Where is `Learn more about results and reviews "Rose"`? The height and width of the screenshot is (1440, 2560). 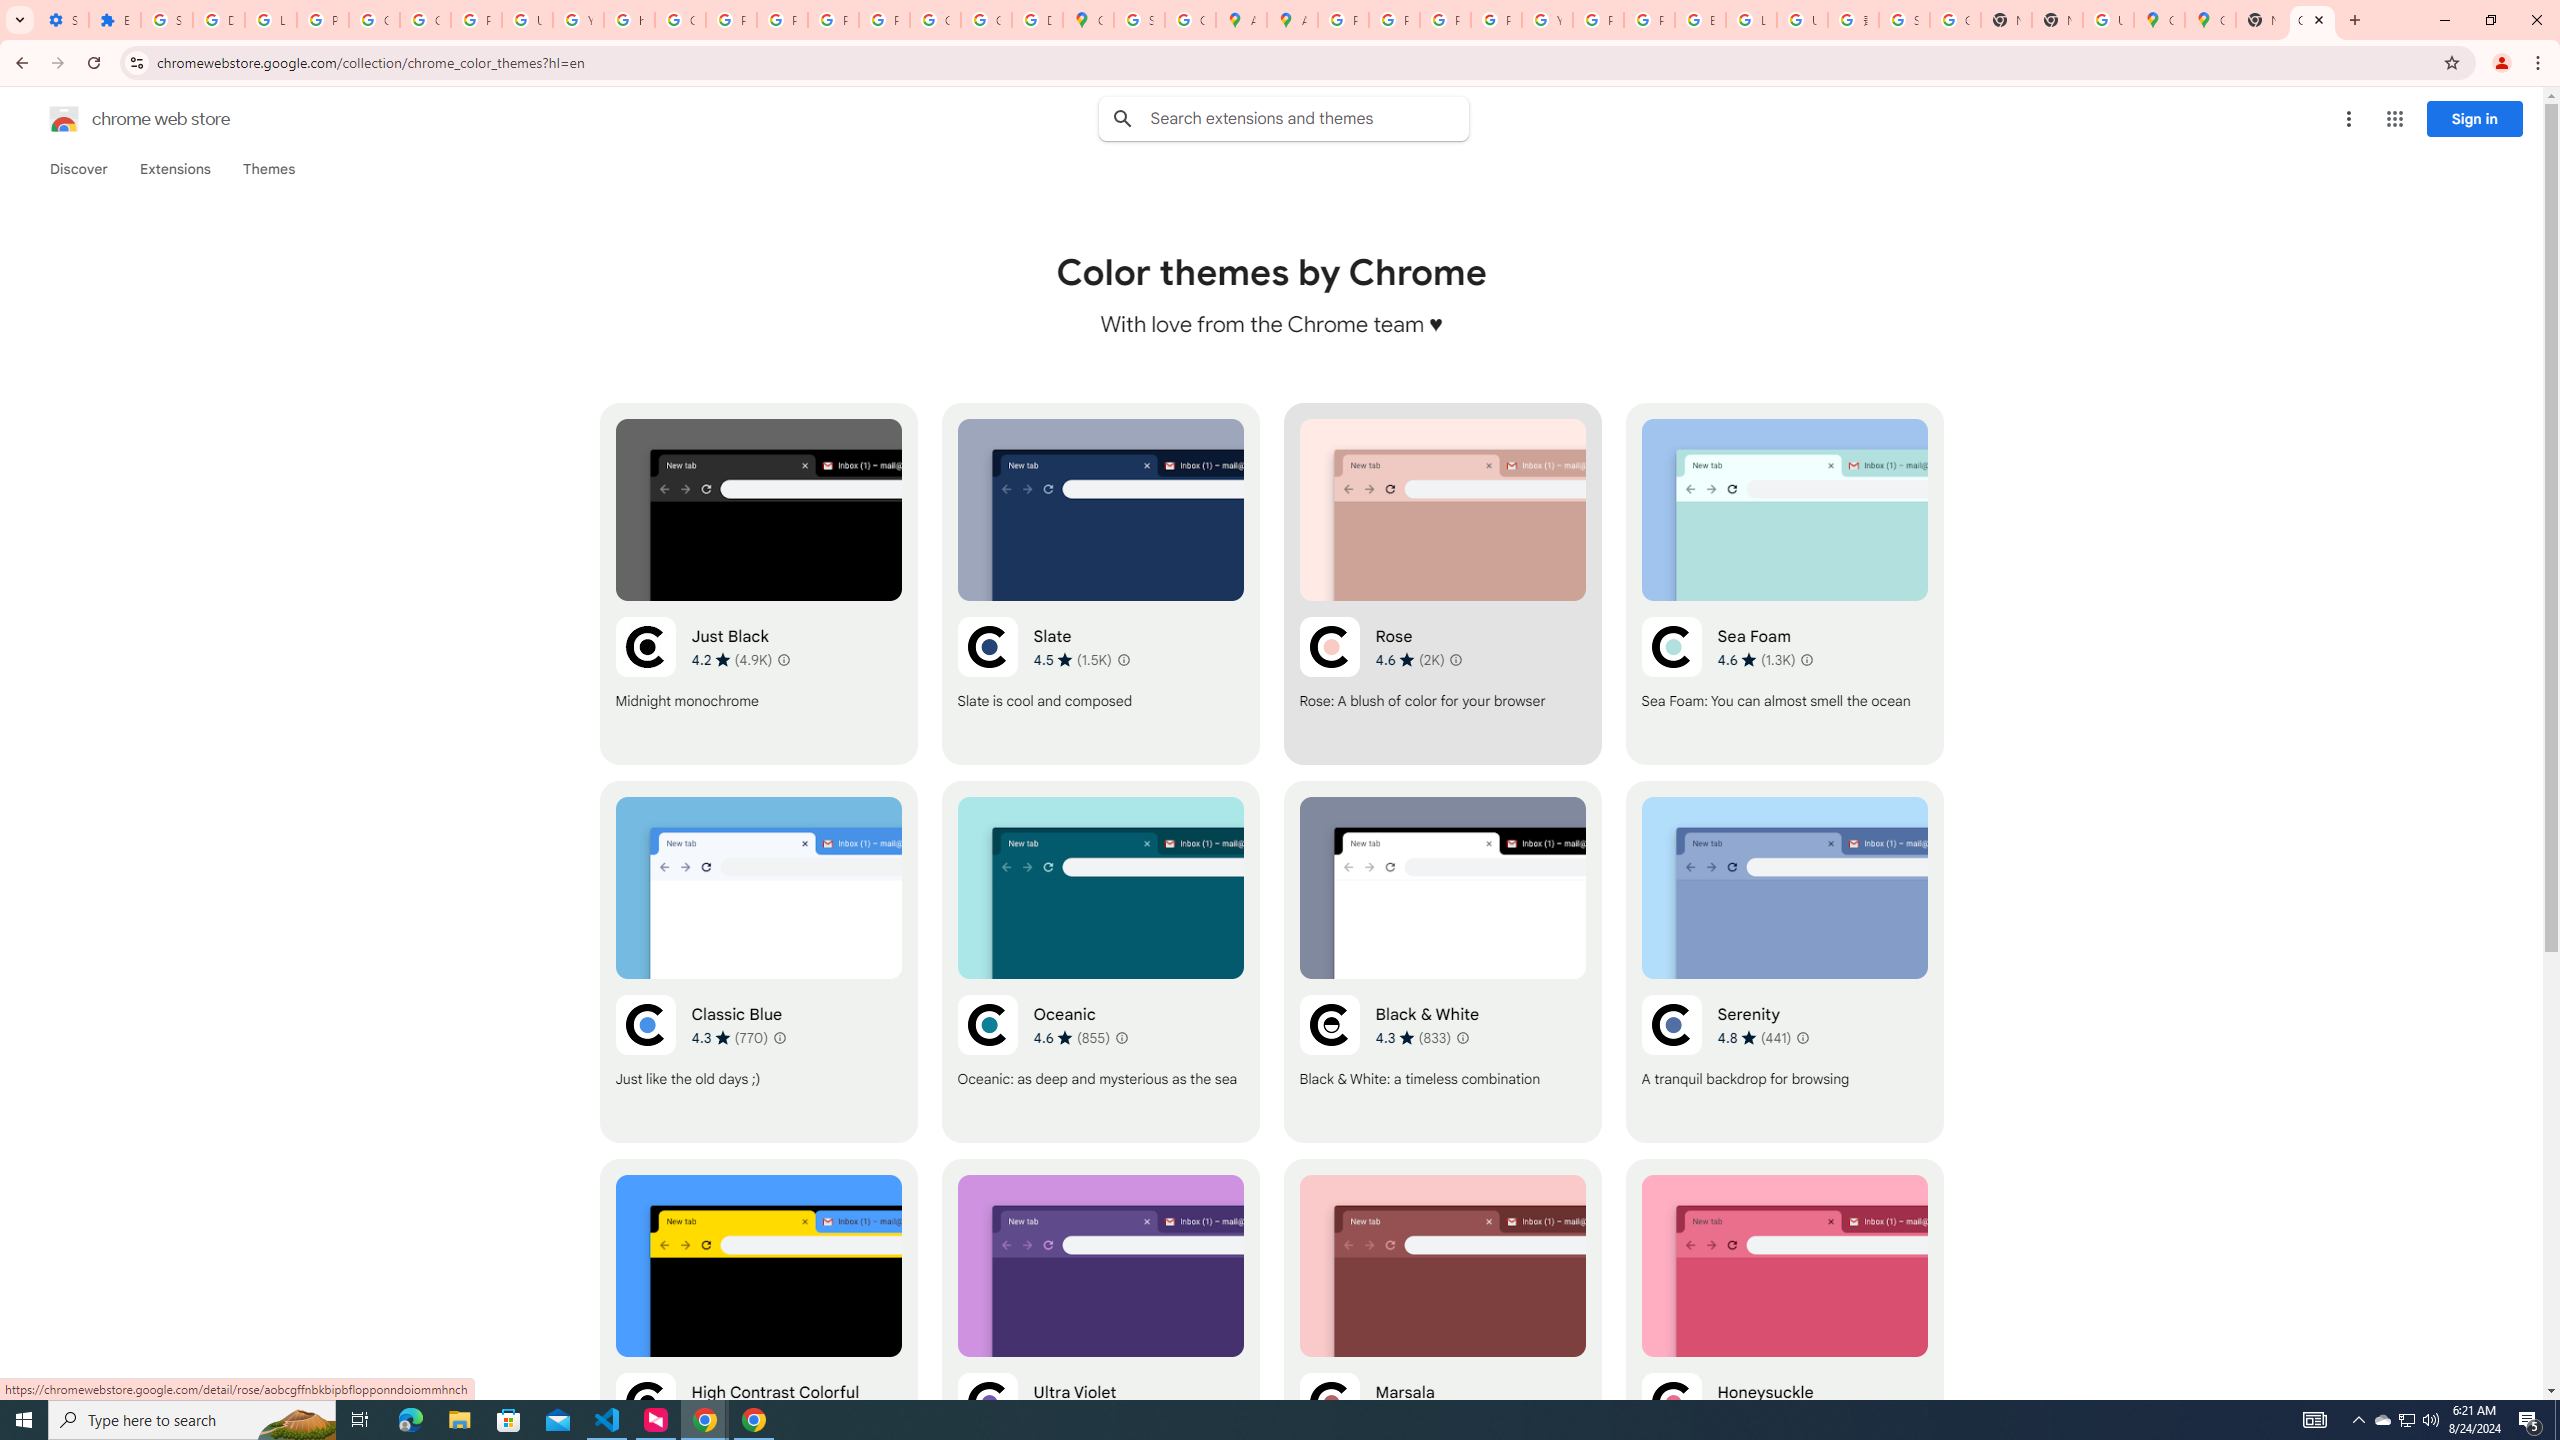
Learn more about results and reviews "Rose" is located at coordinates (1454, 660).